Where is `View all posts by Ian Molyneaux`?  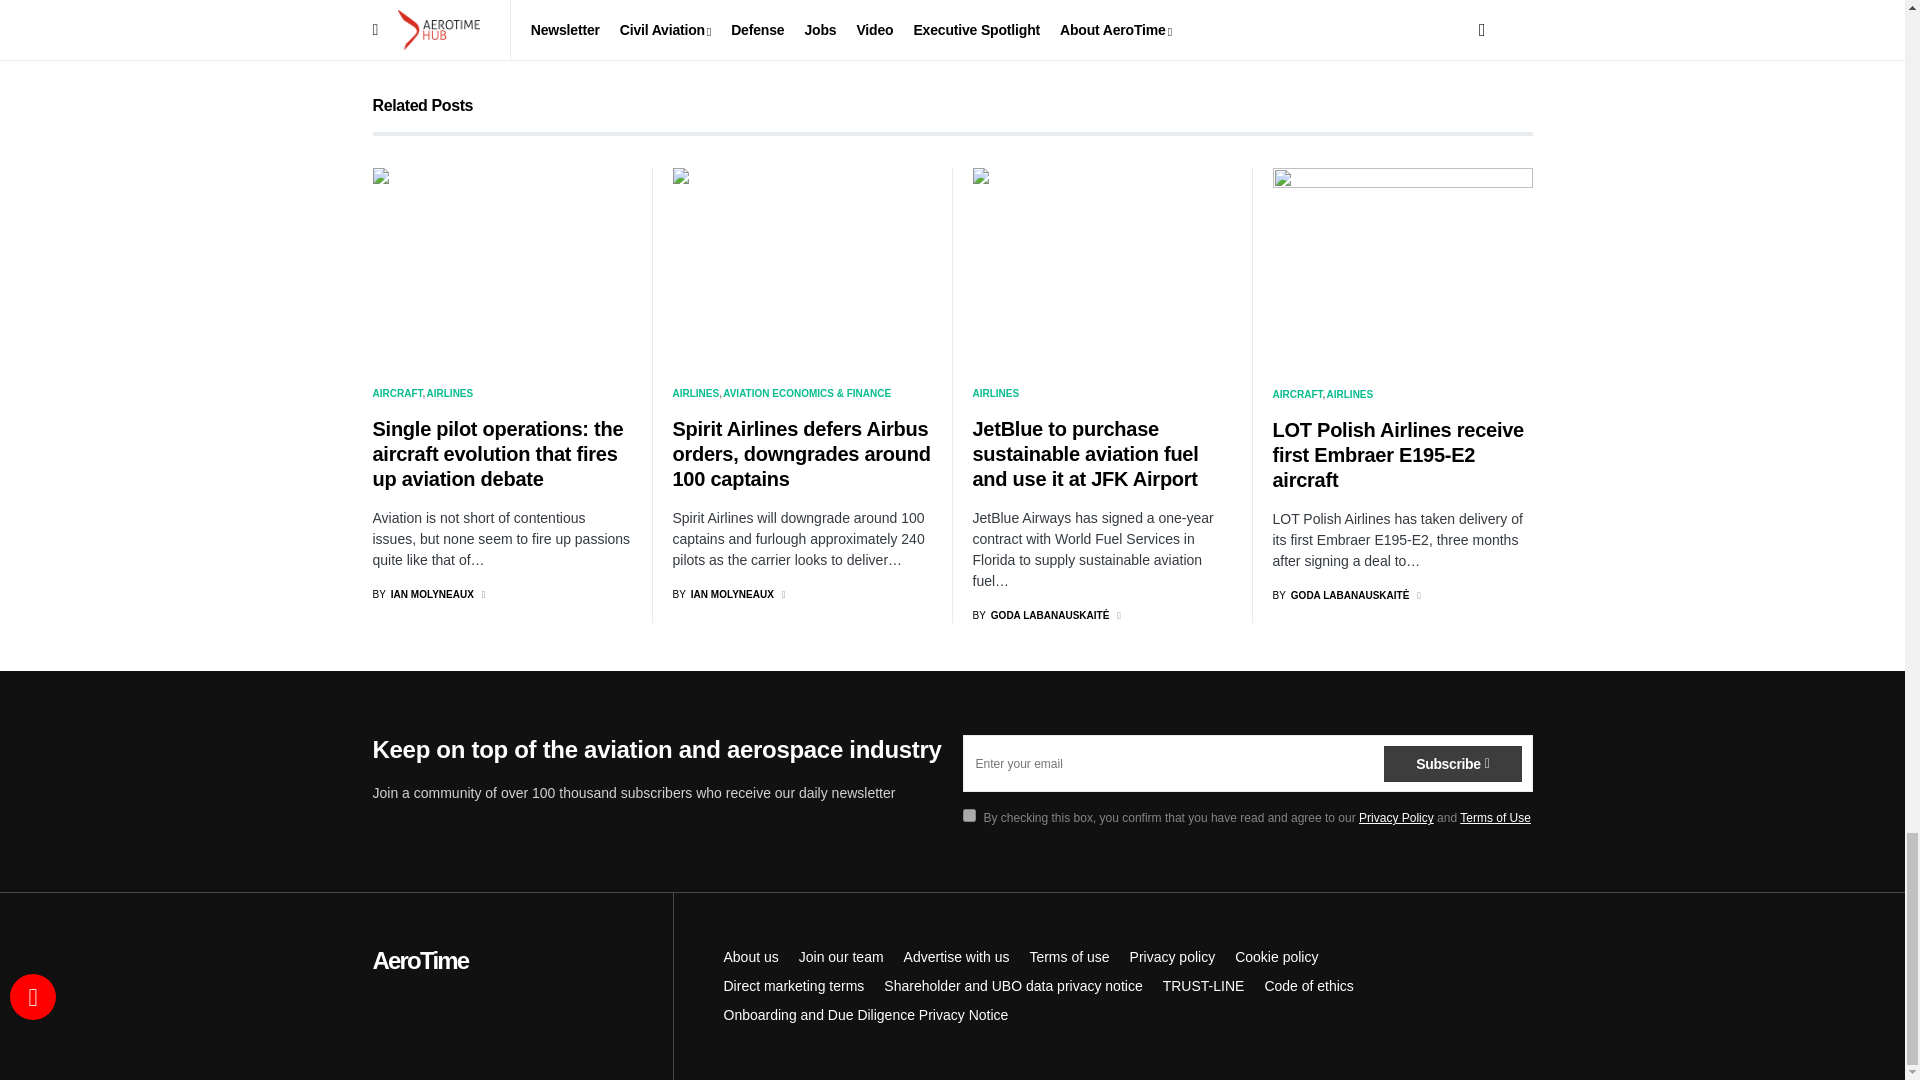 View all posts by Ian Molyneaux is located at coordinates (422, 594).